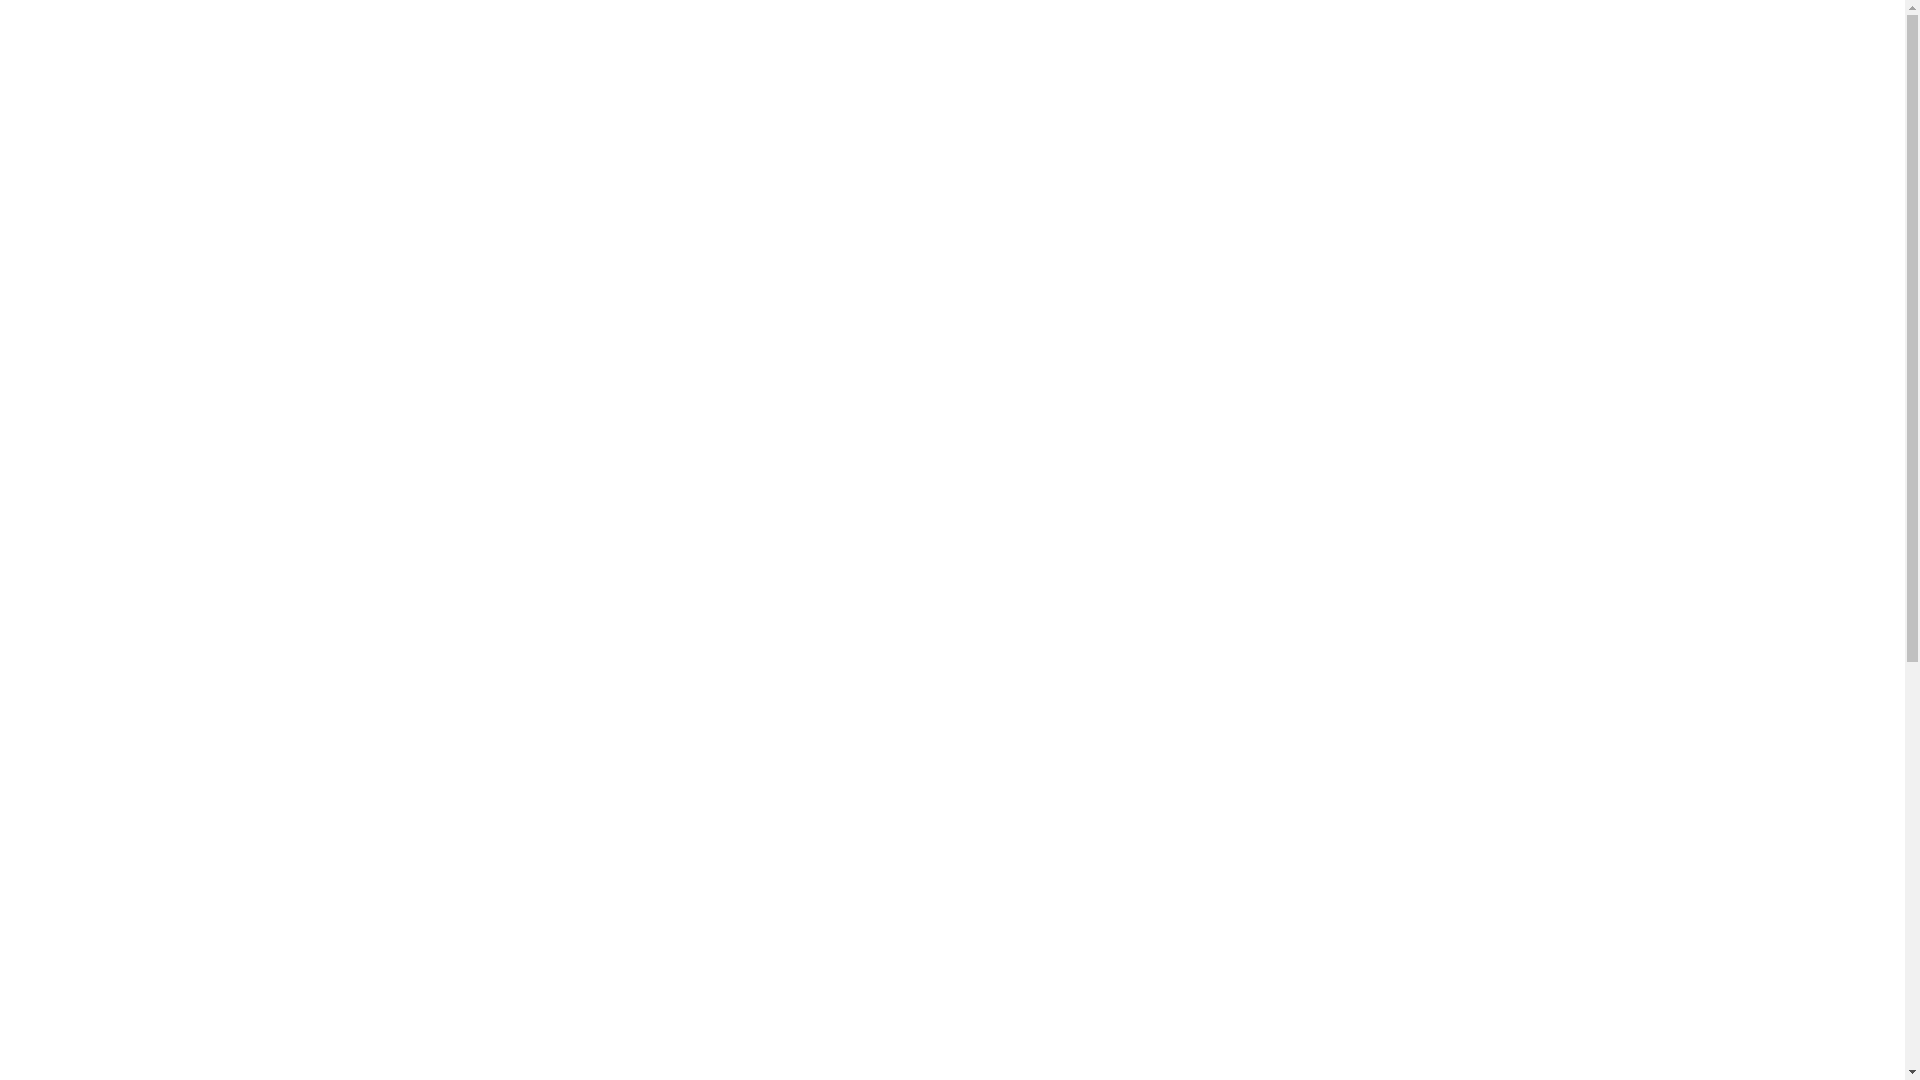  I want to click on Vastgoed Depauw, so click(1097, 402).